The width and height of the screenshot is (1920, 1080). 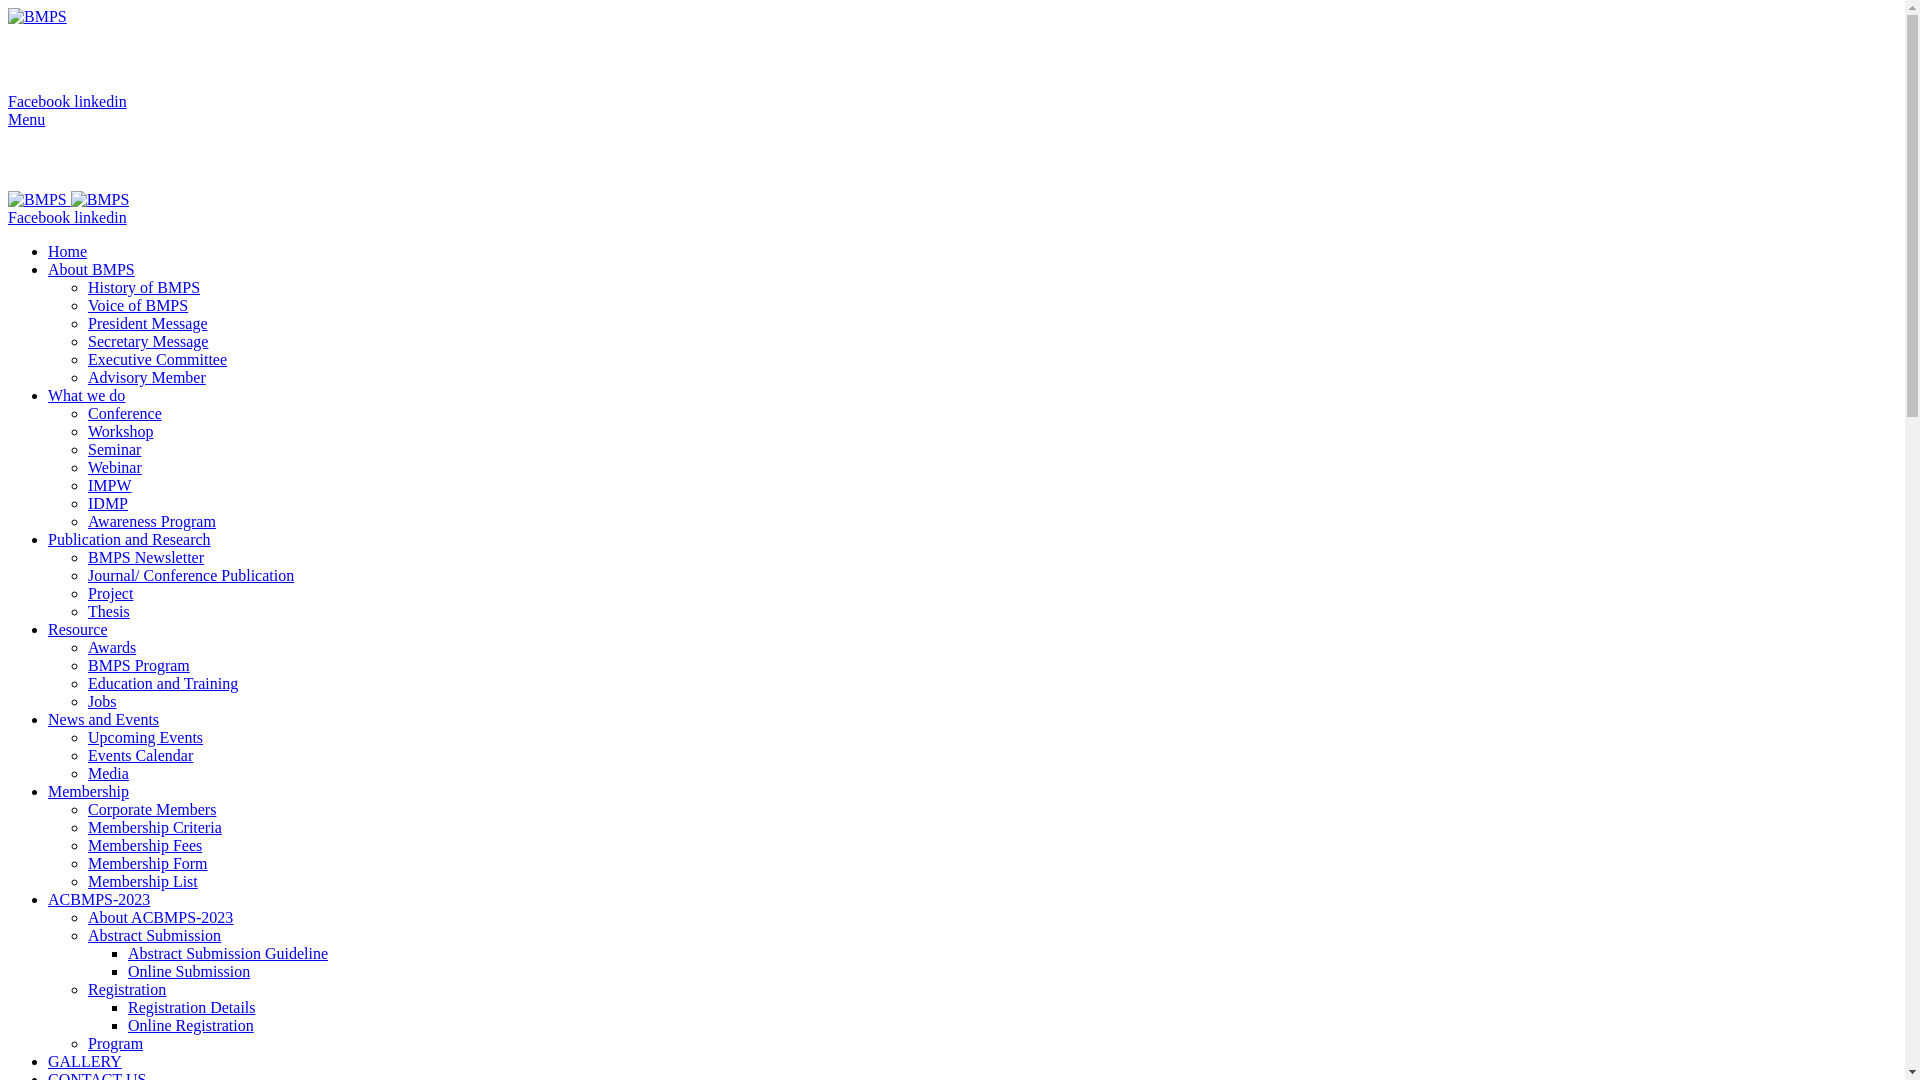 I want to click on Conference, so click(x=125, y=414).